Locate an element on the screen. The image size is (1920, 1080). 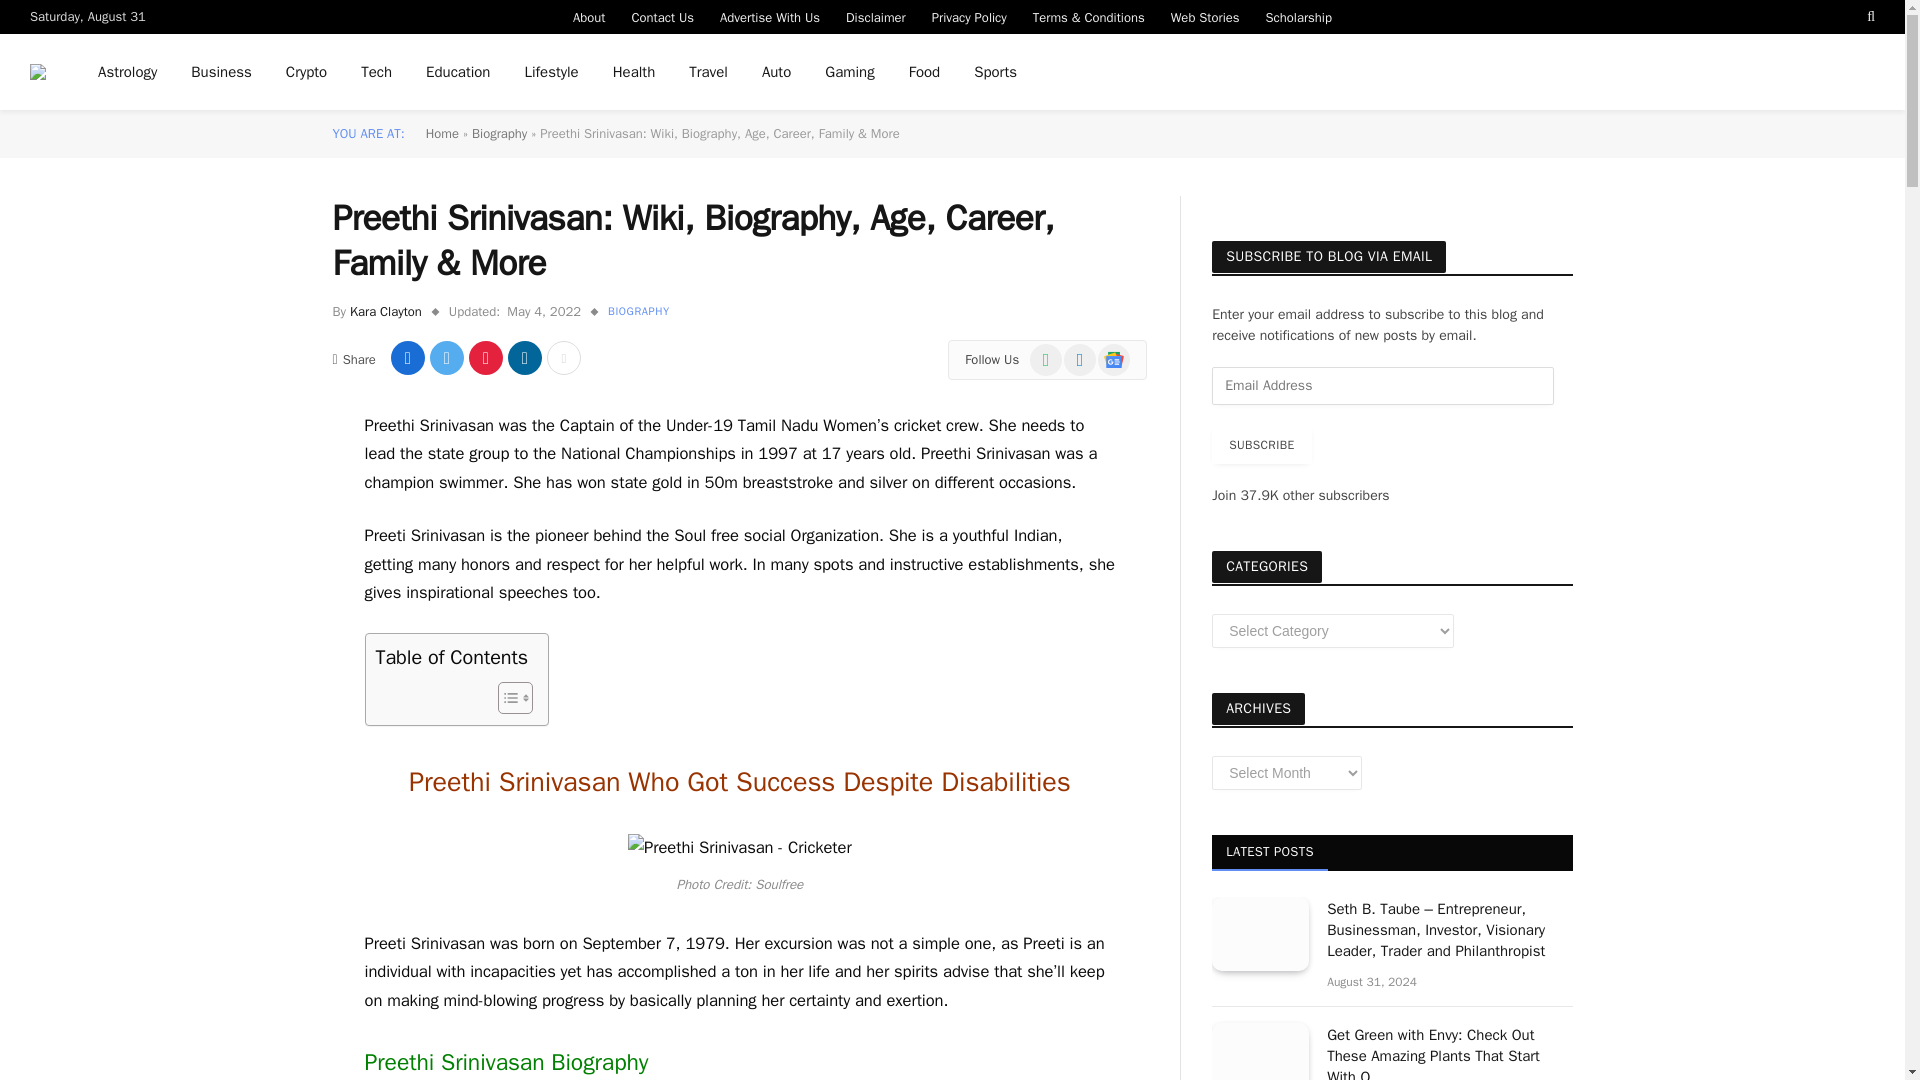
Crypto is located at coordinates (306, 72).